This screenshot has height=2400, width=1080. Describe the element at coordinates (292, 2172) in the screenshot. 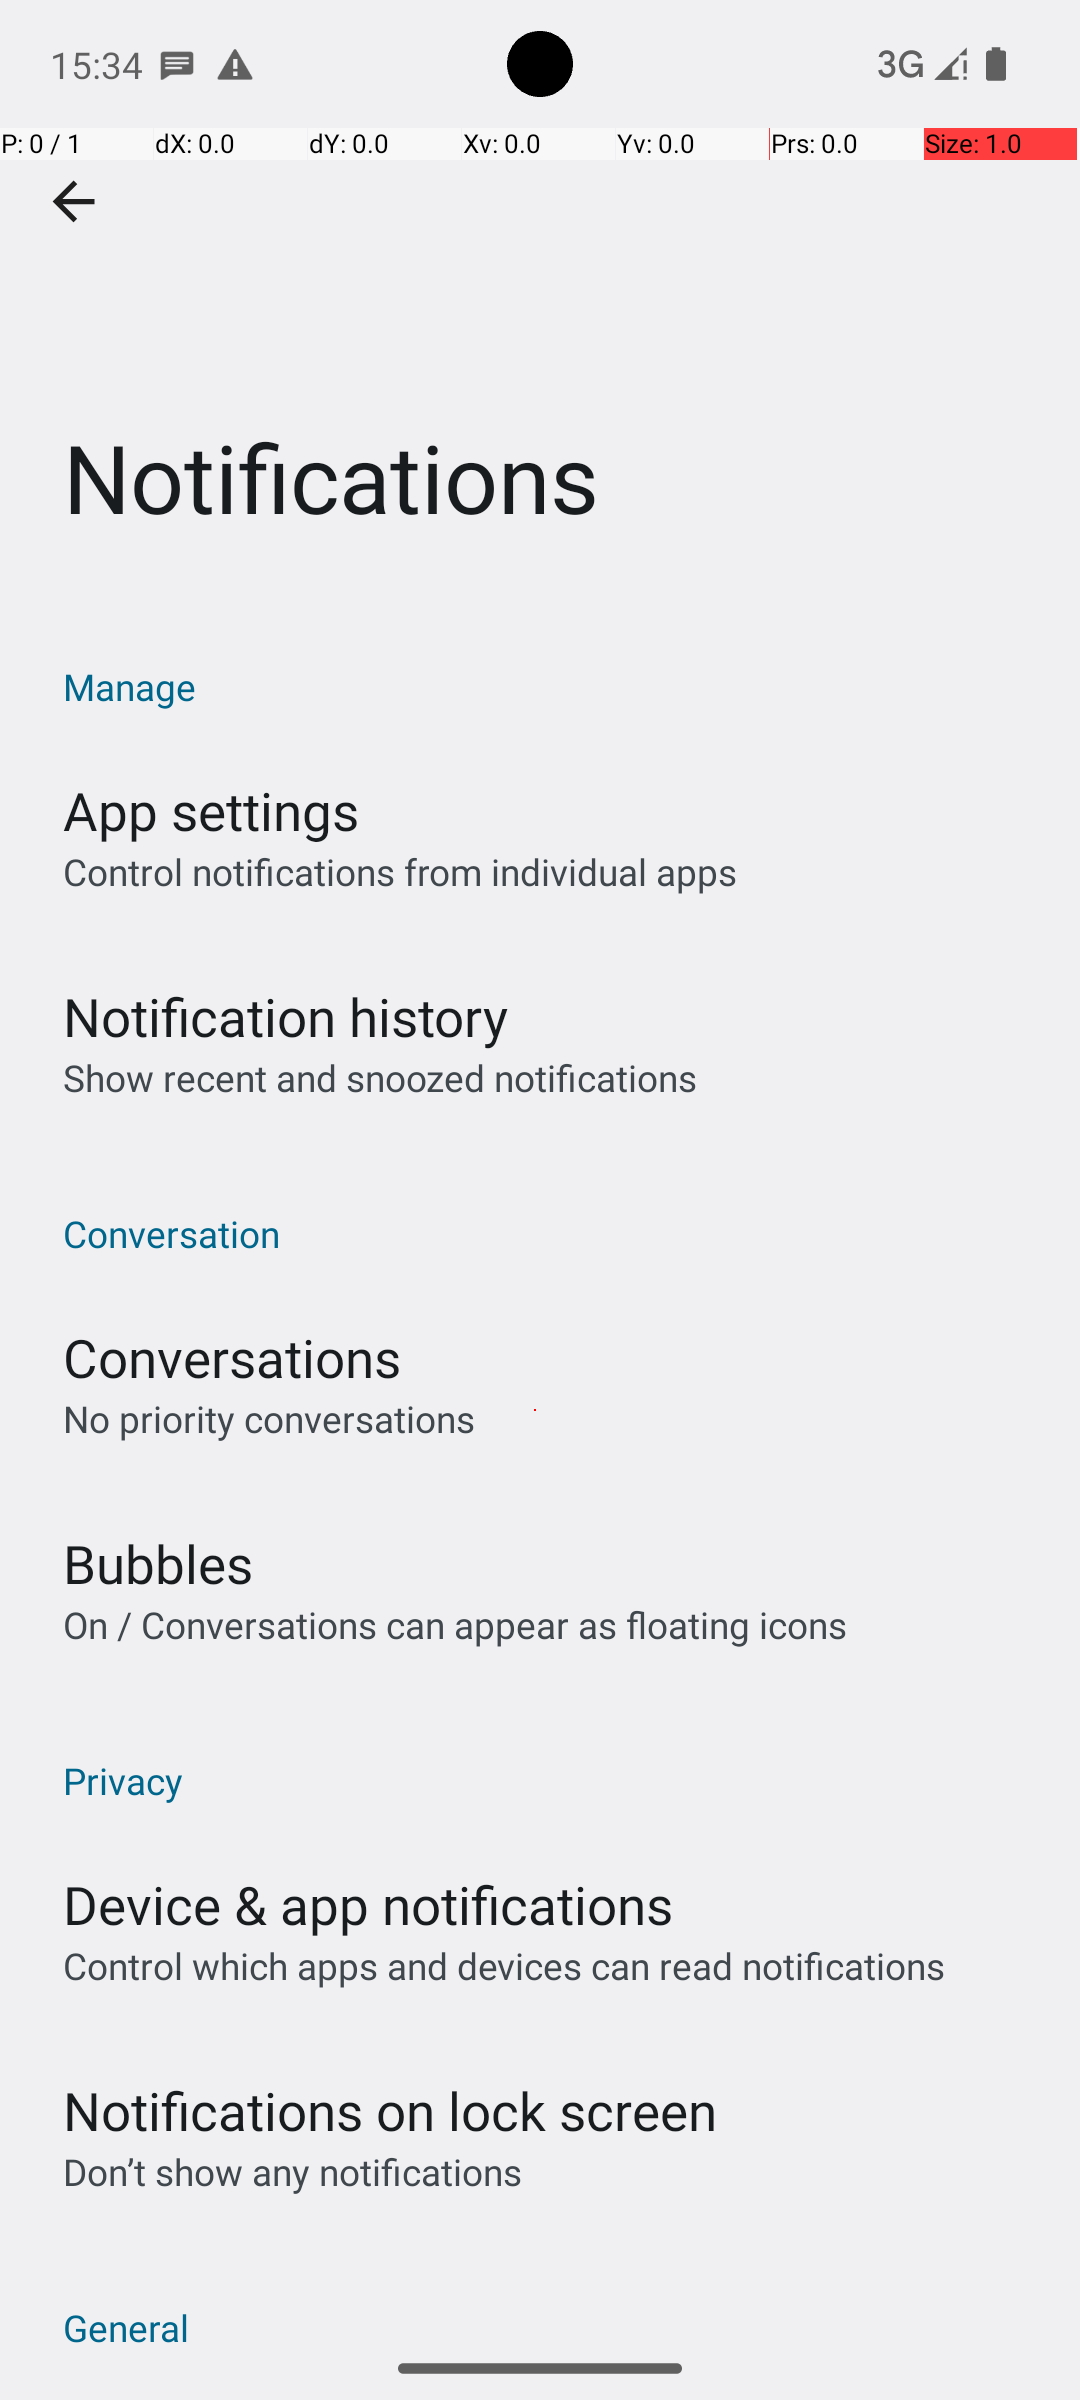

I see `Don’t show any notifications` at that location.